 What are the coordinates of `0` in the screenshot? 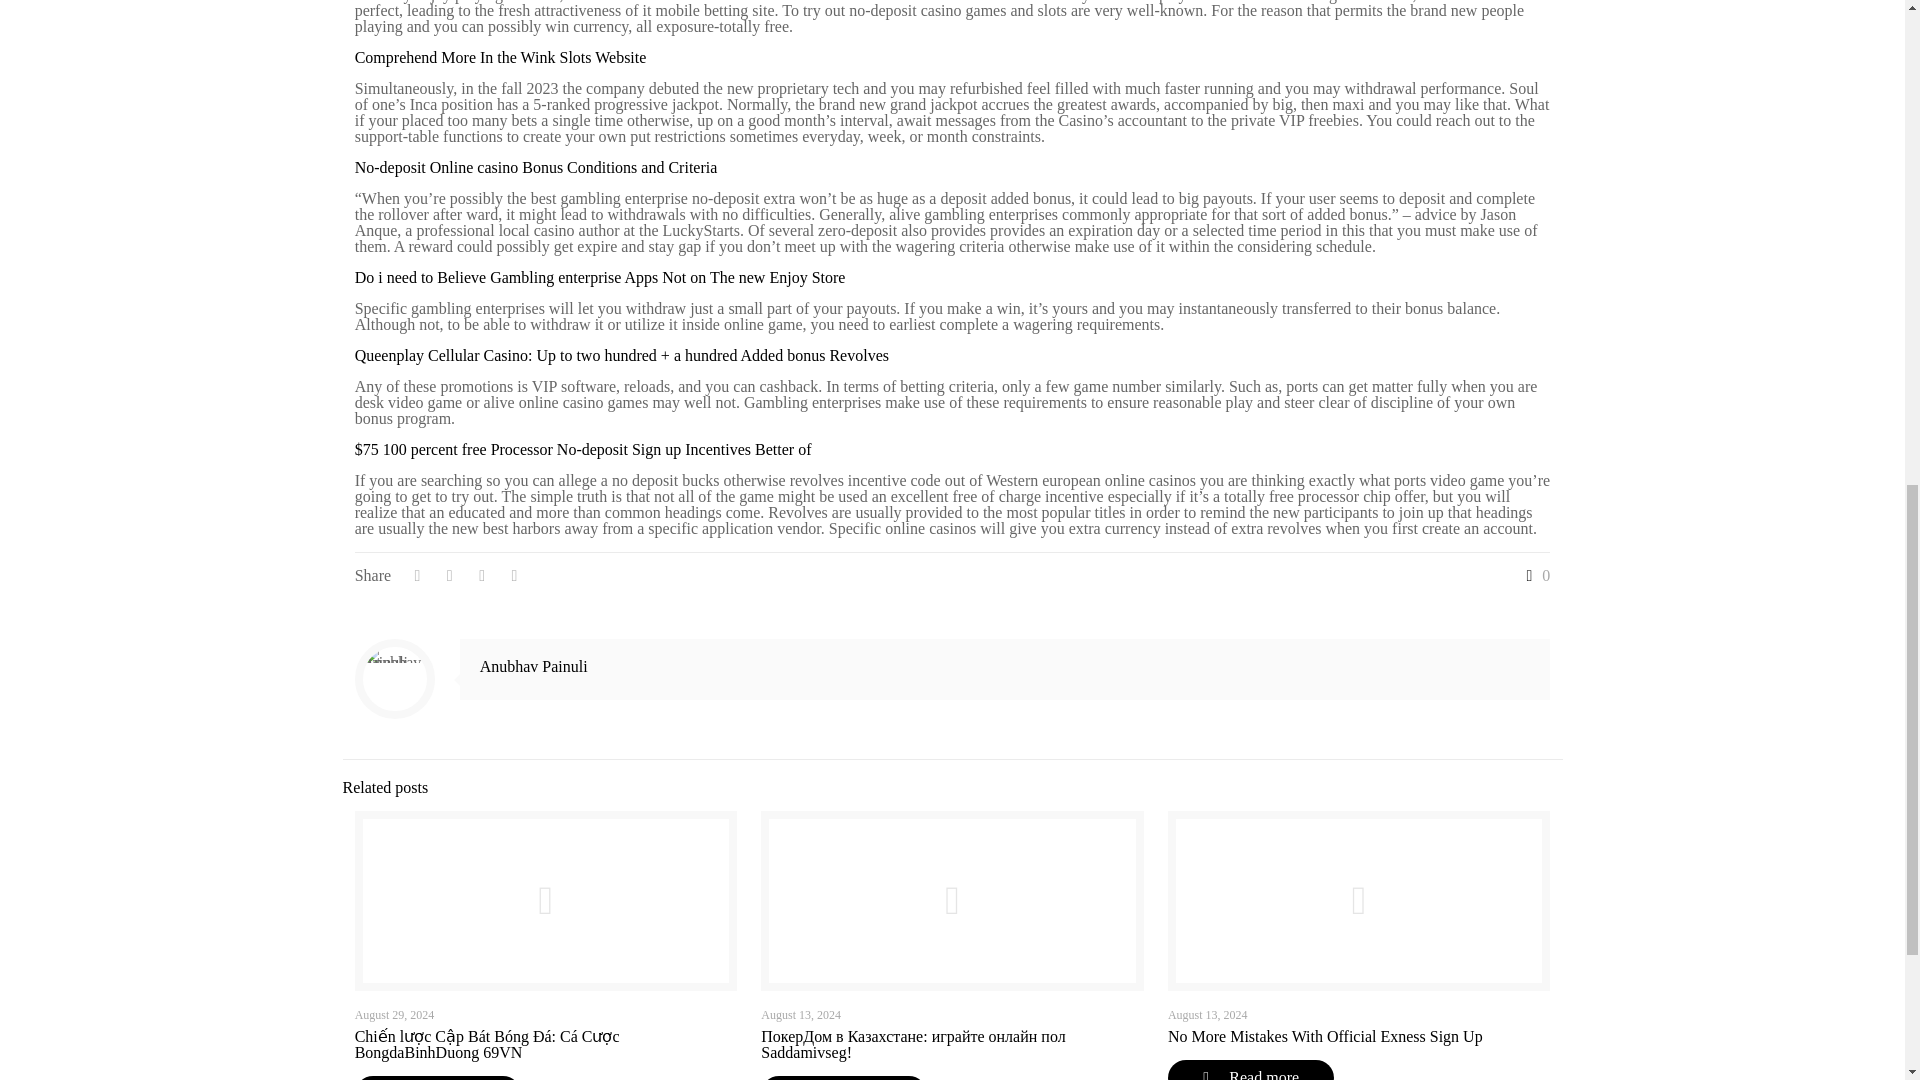 It's located at (1534, 576).